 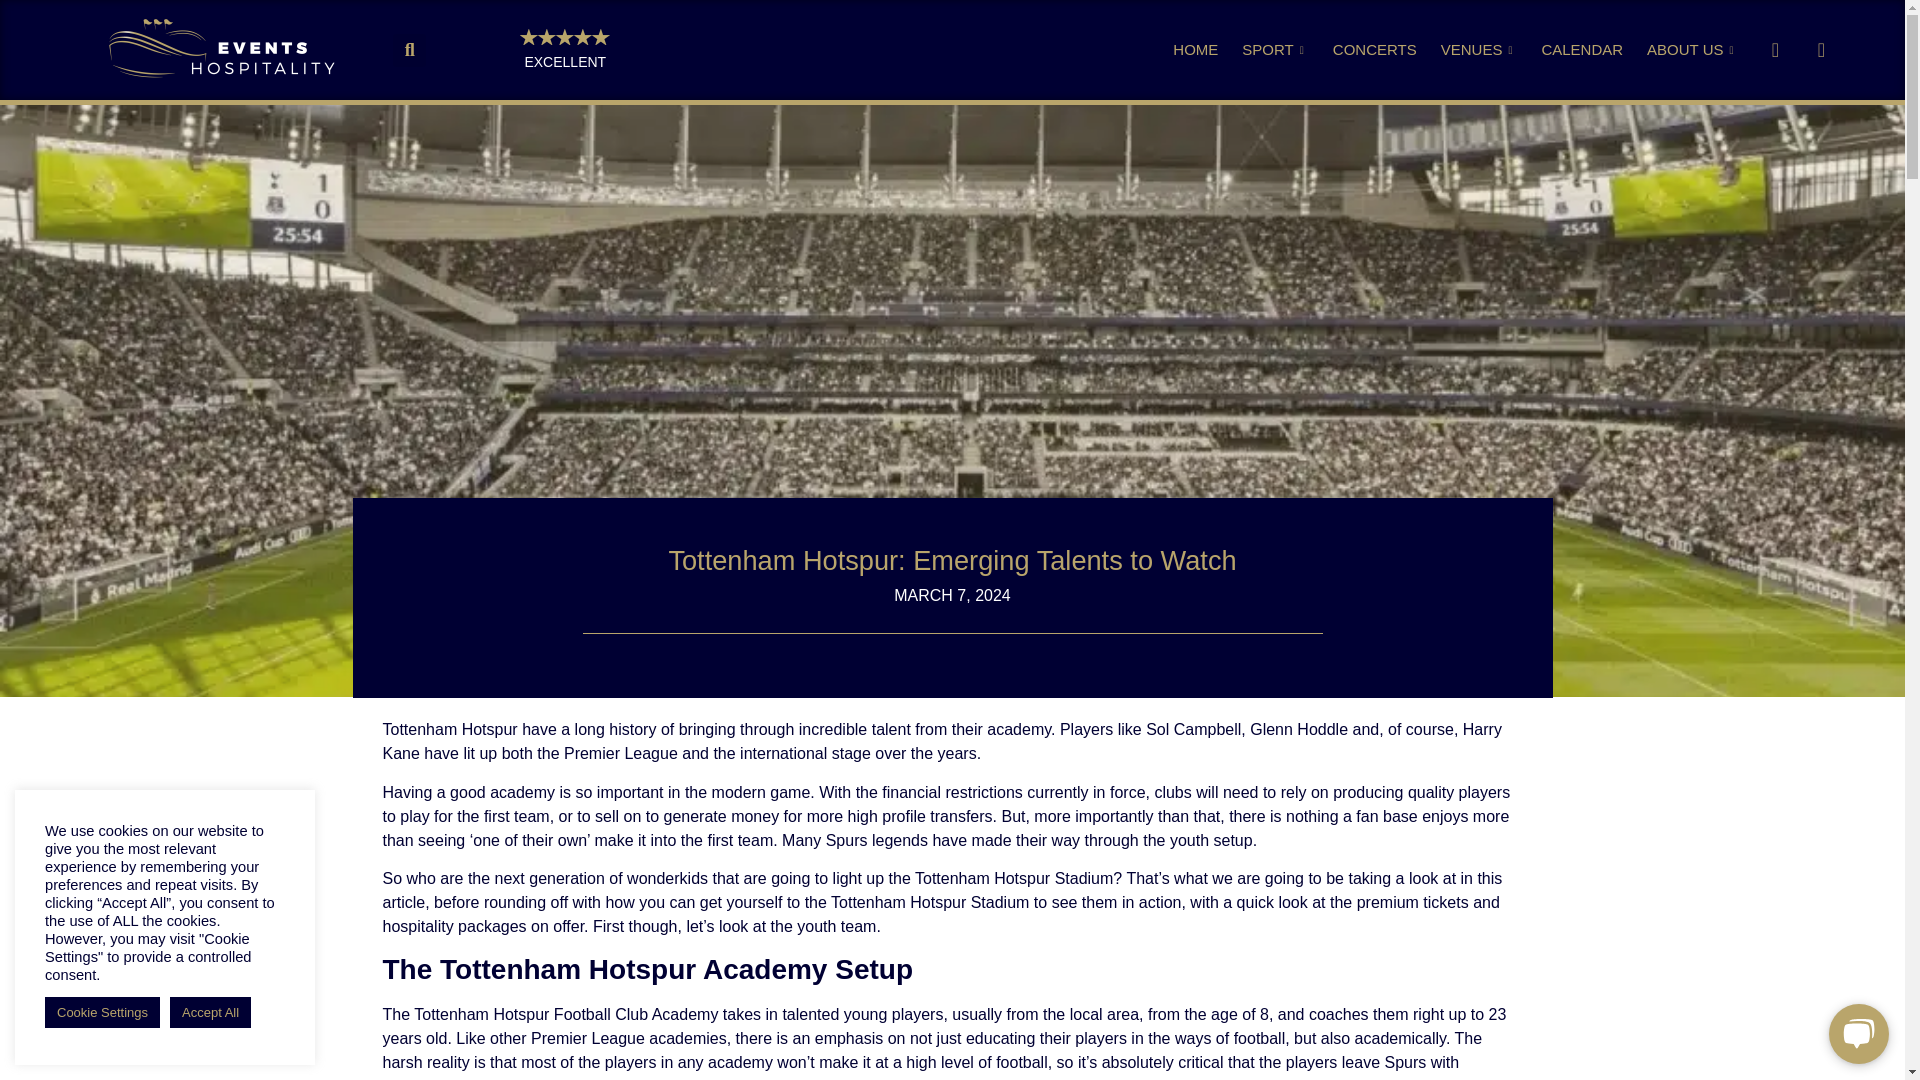 I want to click on HOME, so click(x=1194, y=49).